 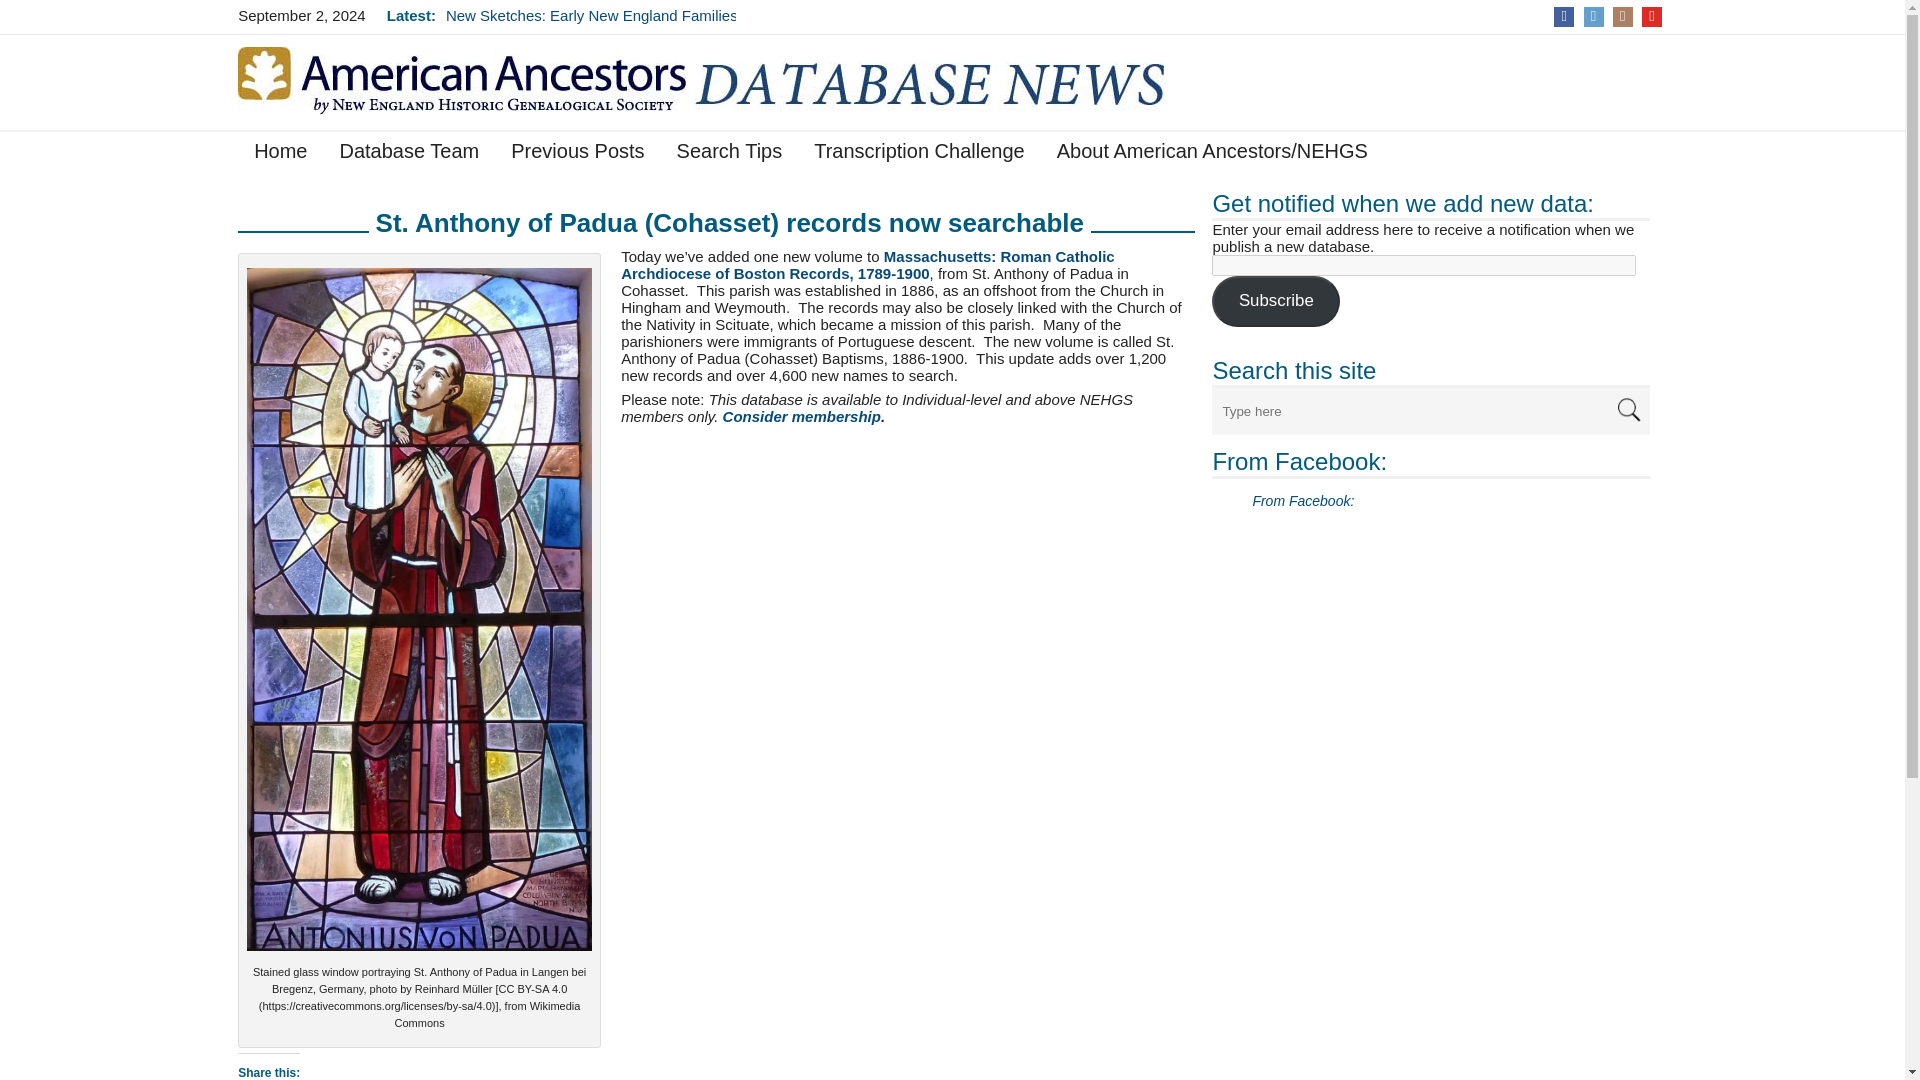 I want to click on American Ancestors Database News, so click(x=738, y=80).